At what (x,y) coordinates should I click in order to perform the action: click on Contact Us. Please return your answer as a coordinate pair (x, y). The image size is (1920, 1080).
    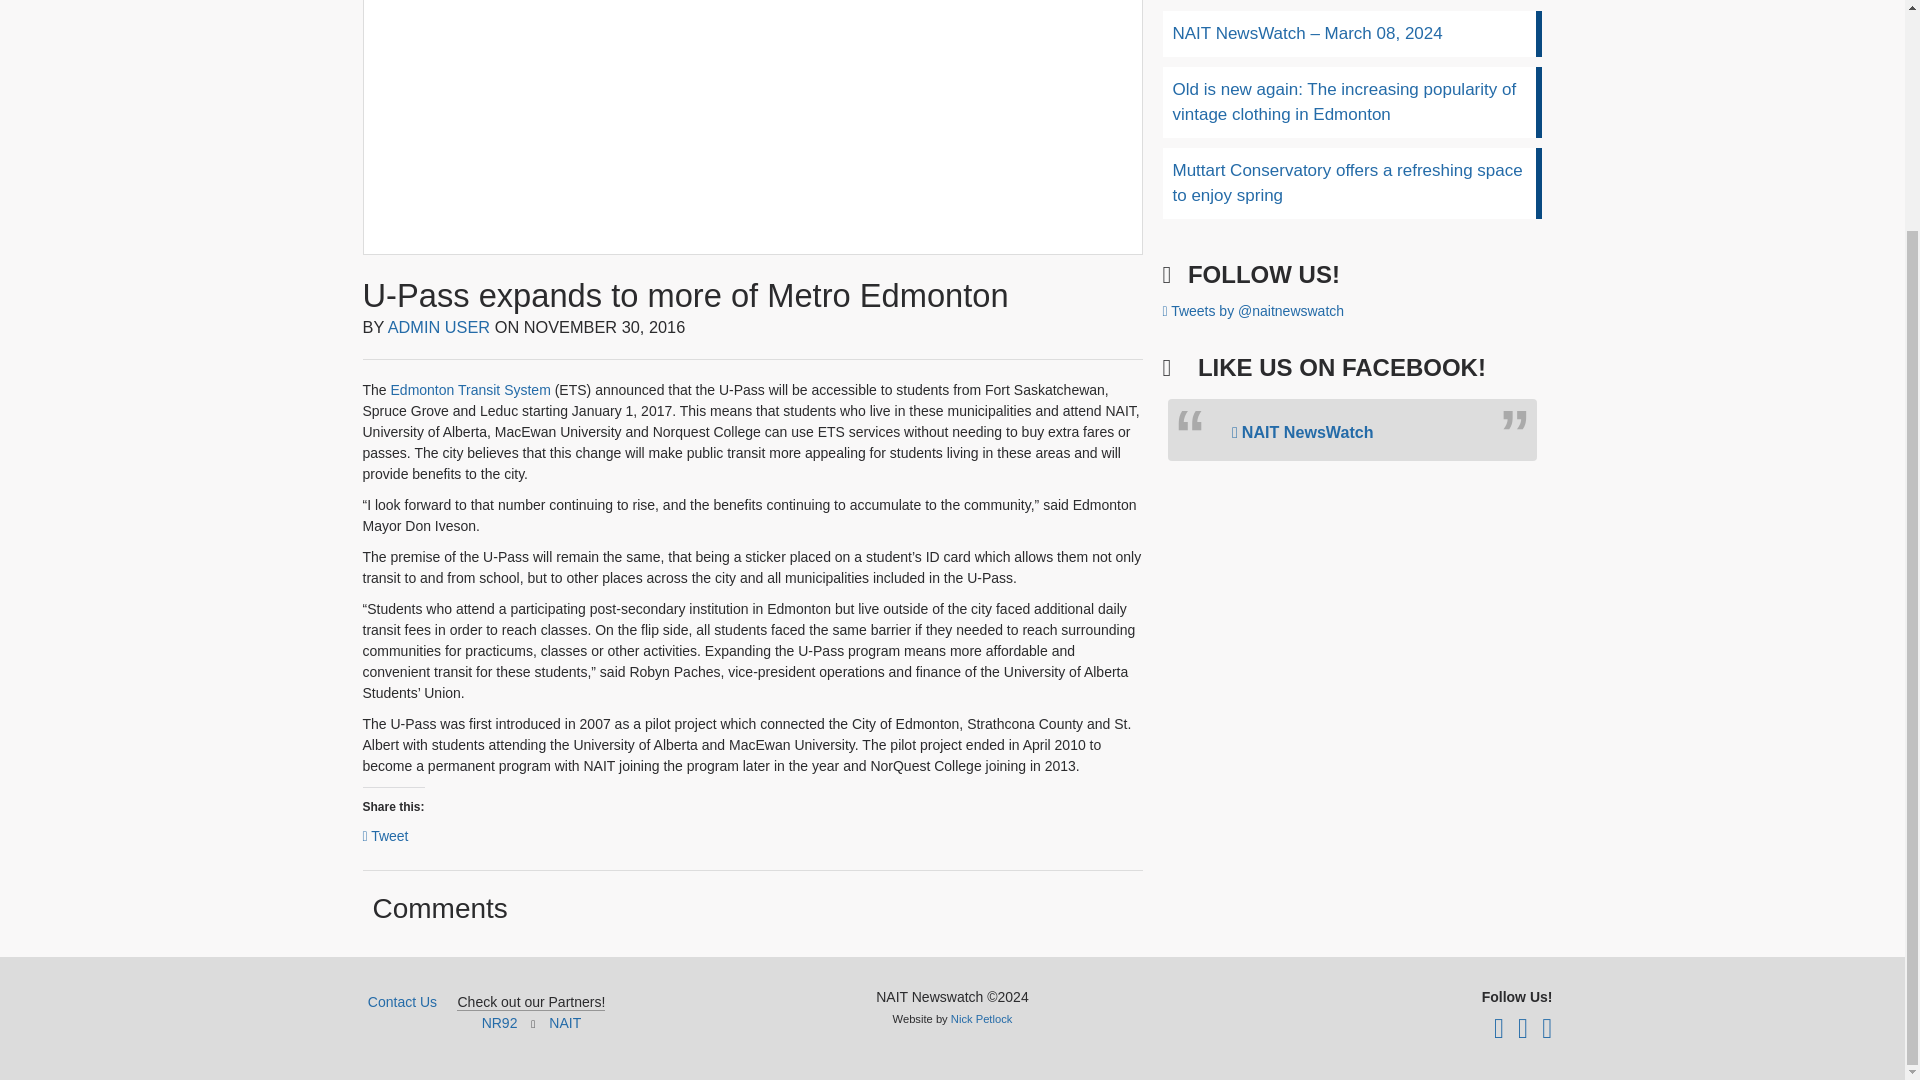
    Looking at the image, I should click on (402, 1001).